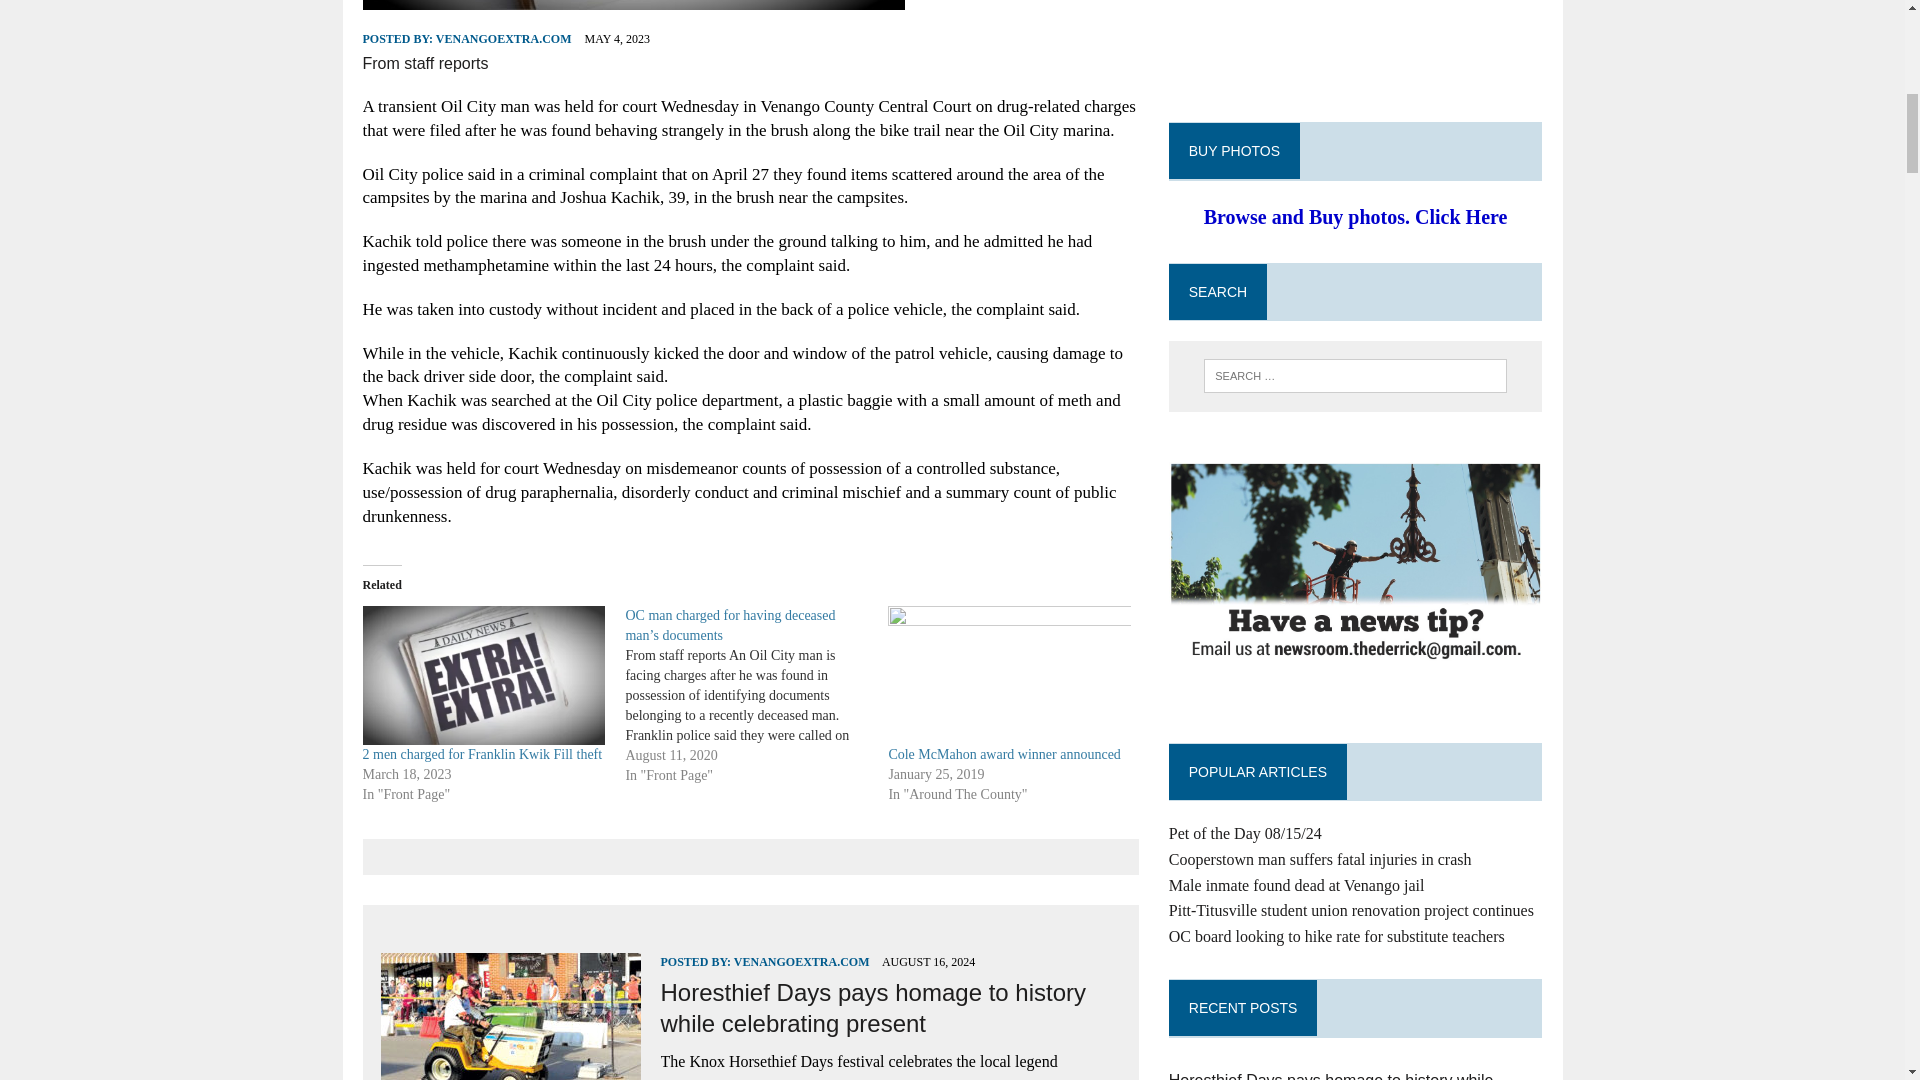 The height and width of the screenshot is (1080, 1920). Describe the element at coordinates (1003, 754) in the screenshot. I see `Cole McMahon award winner announced` at that location.